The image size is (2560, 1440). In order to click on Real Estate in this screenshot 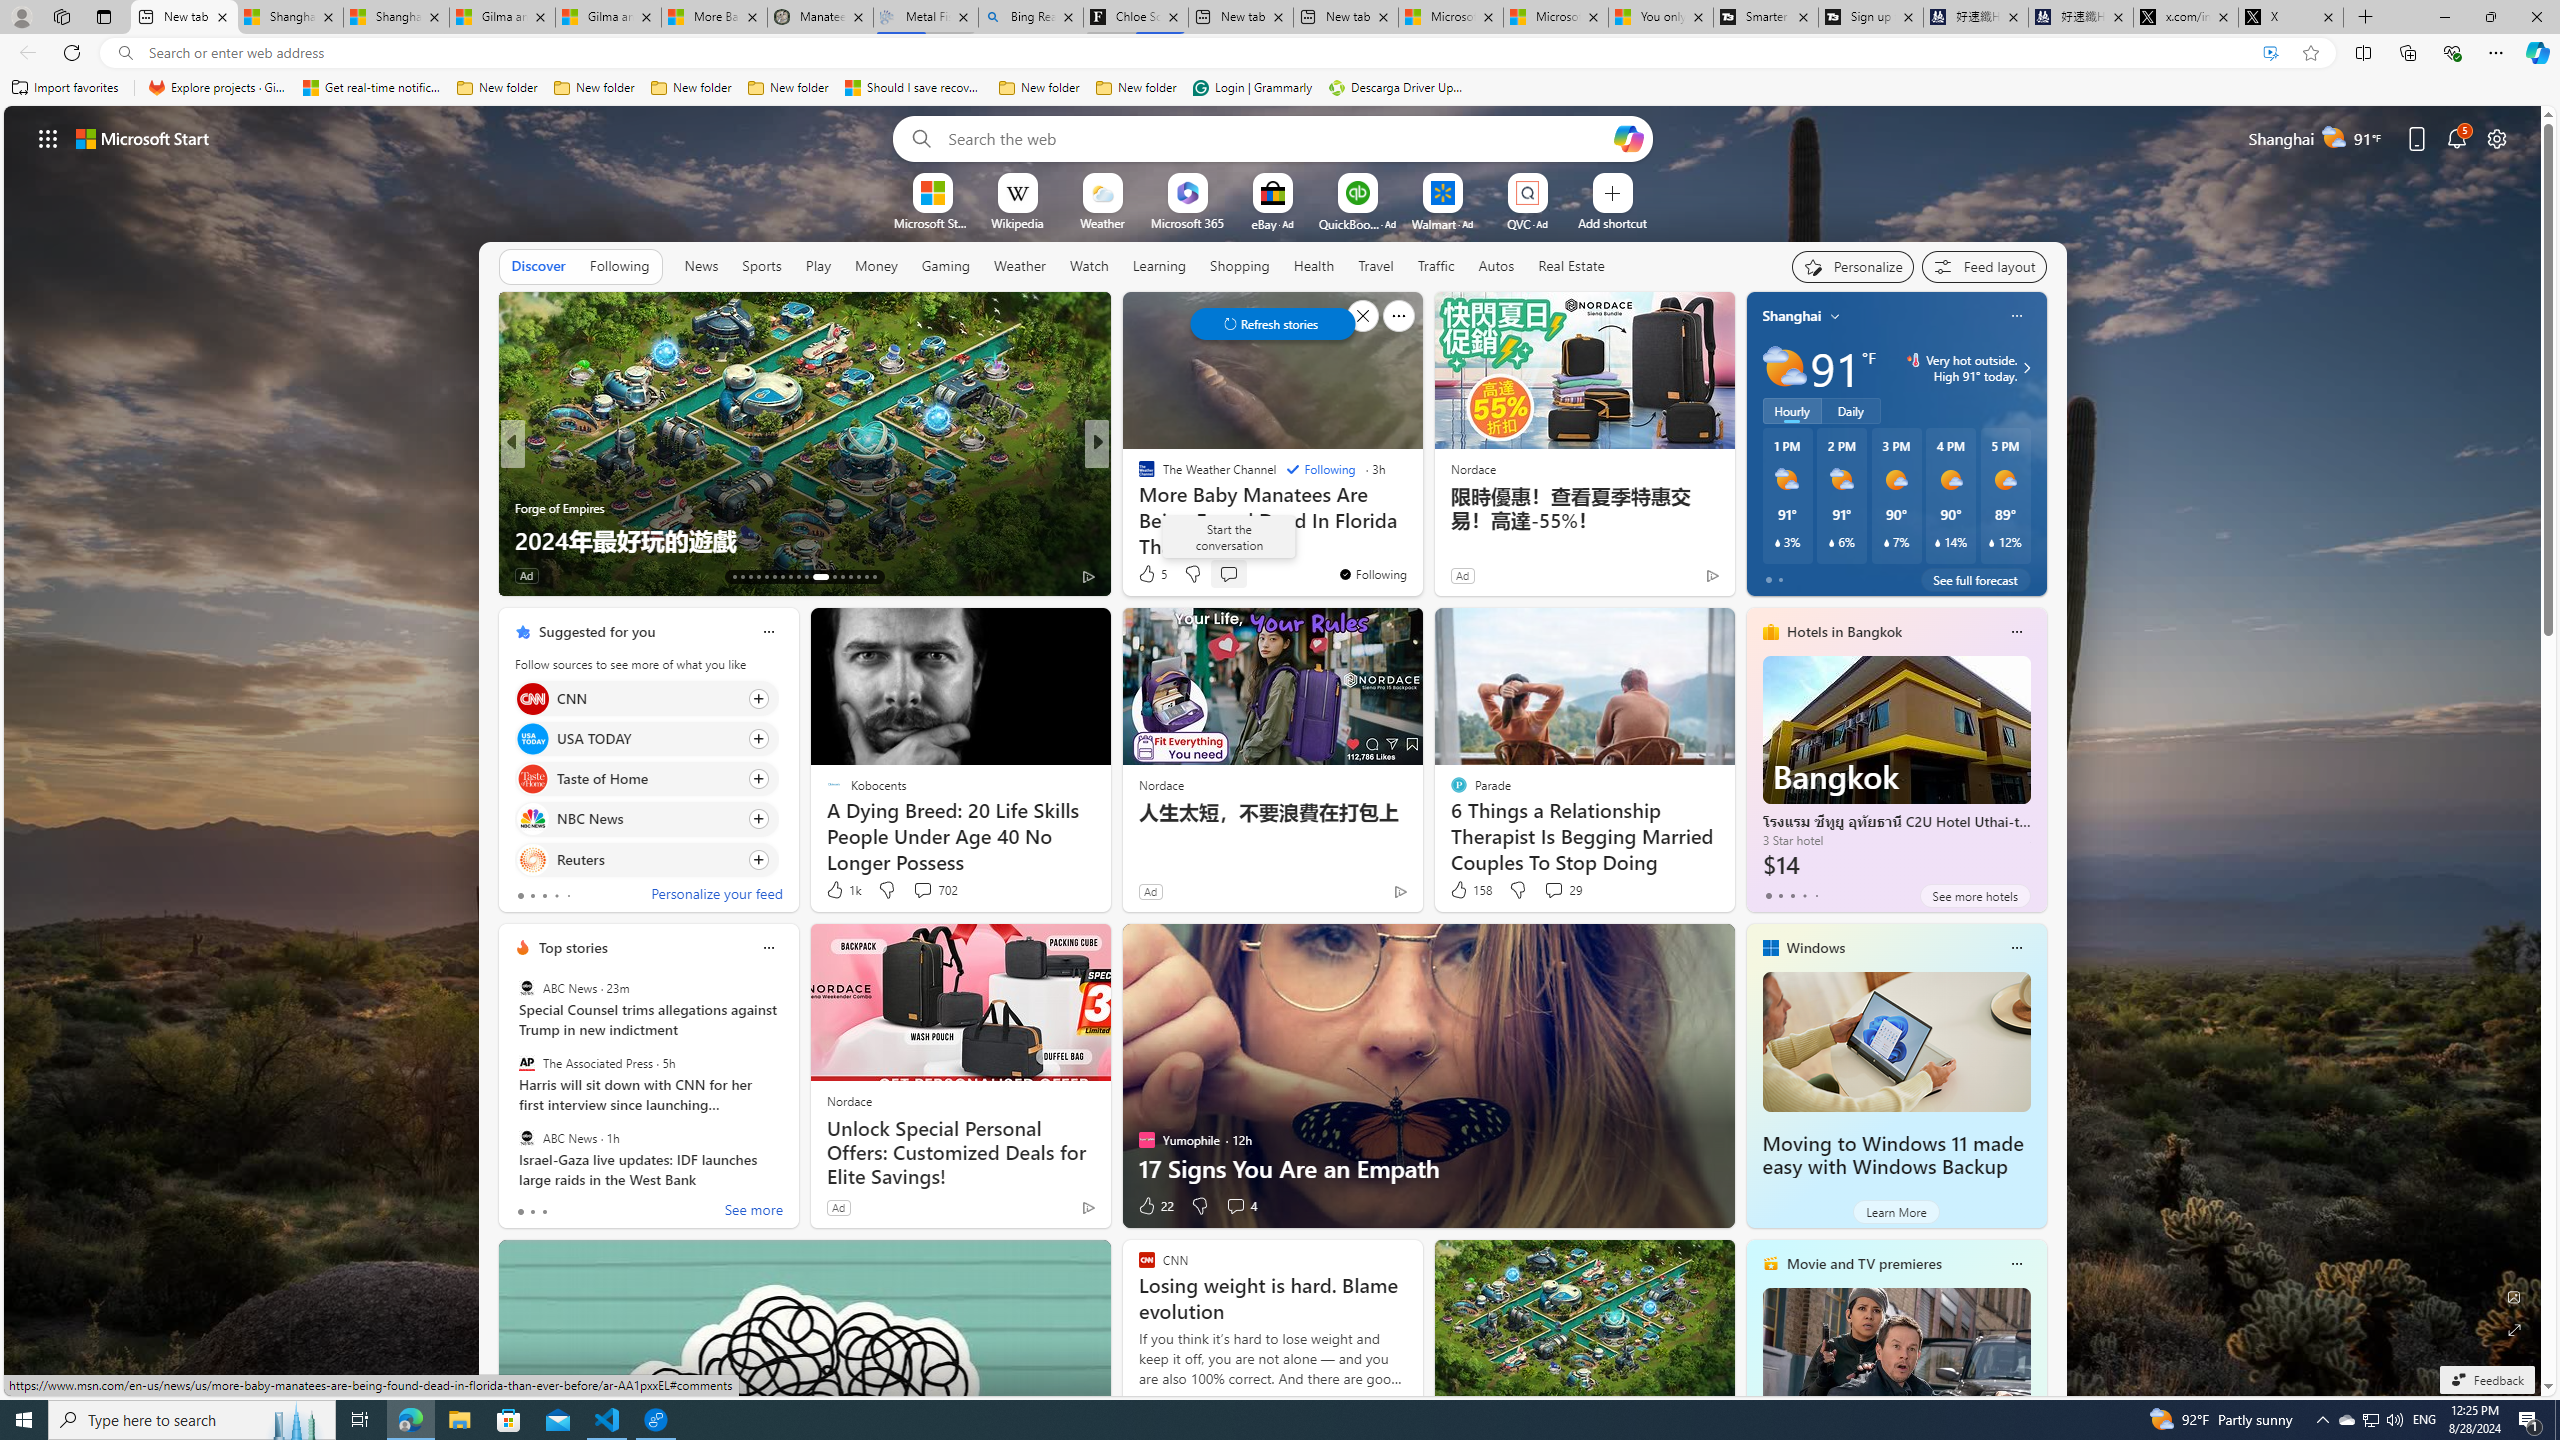, I will do `click(1571, 266)`.